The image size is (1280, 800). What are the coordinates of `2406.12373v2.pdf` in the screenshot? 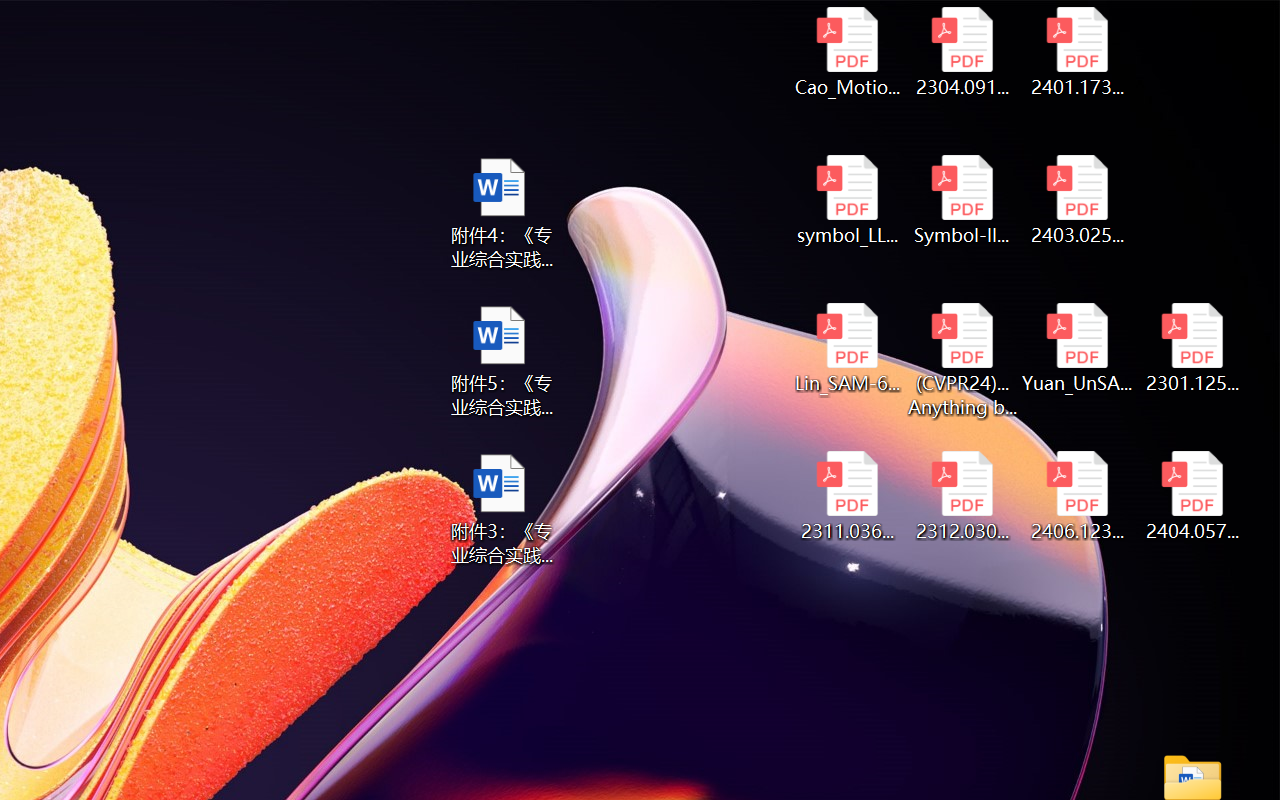 It's located at (1078, 496).